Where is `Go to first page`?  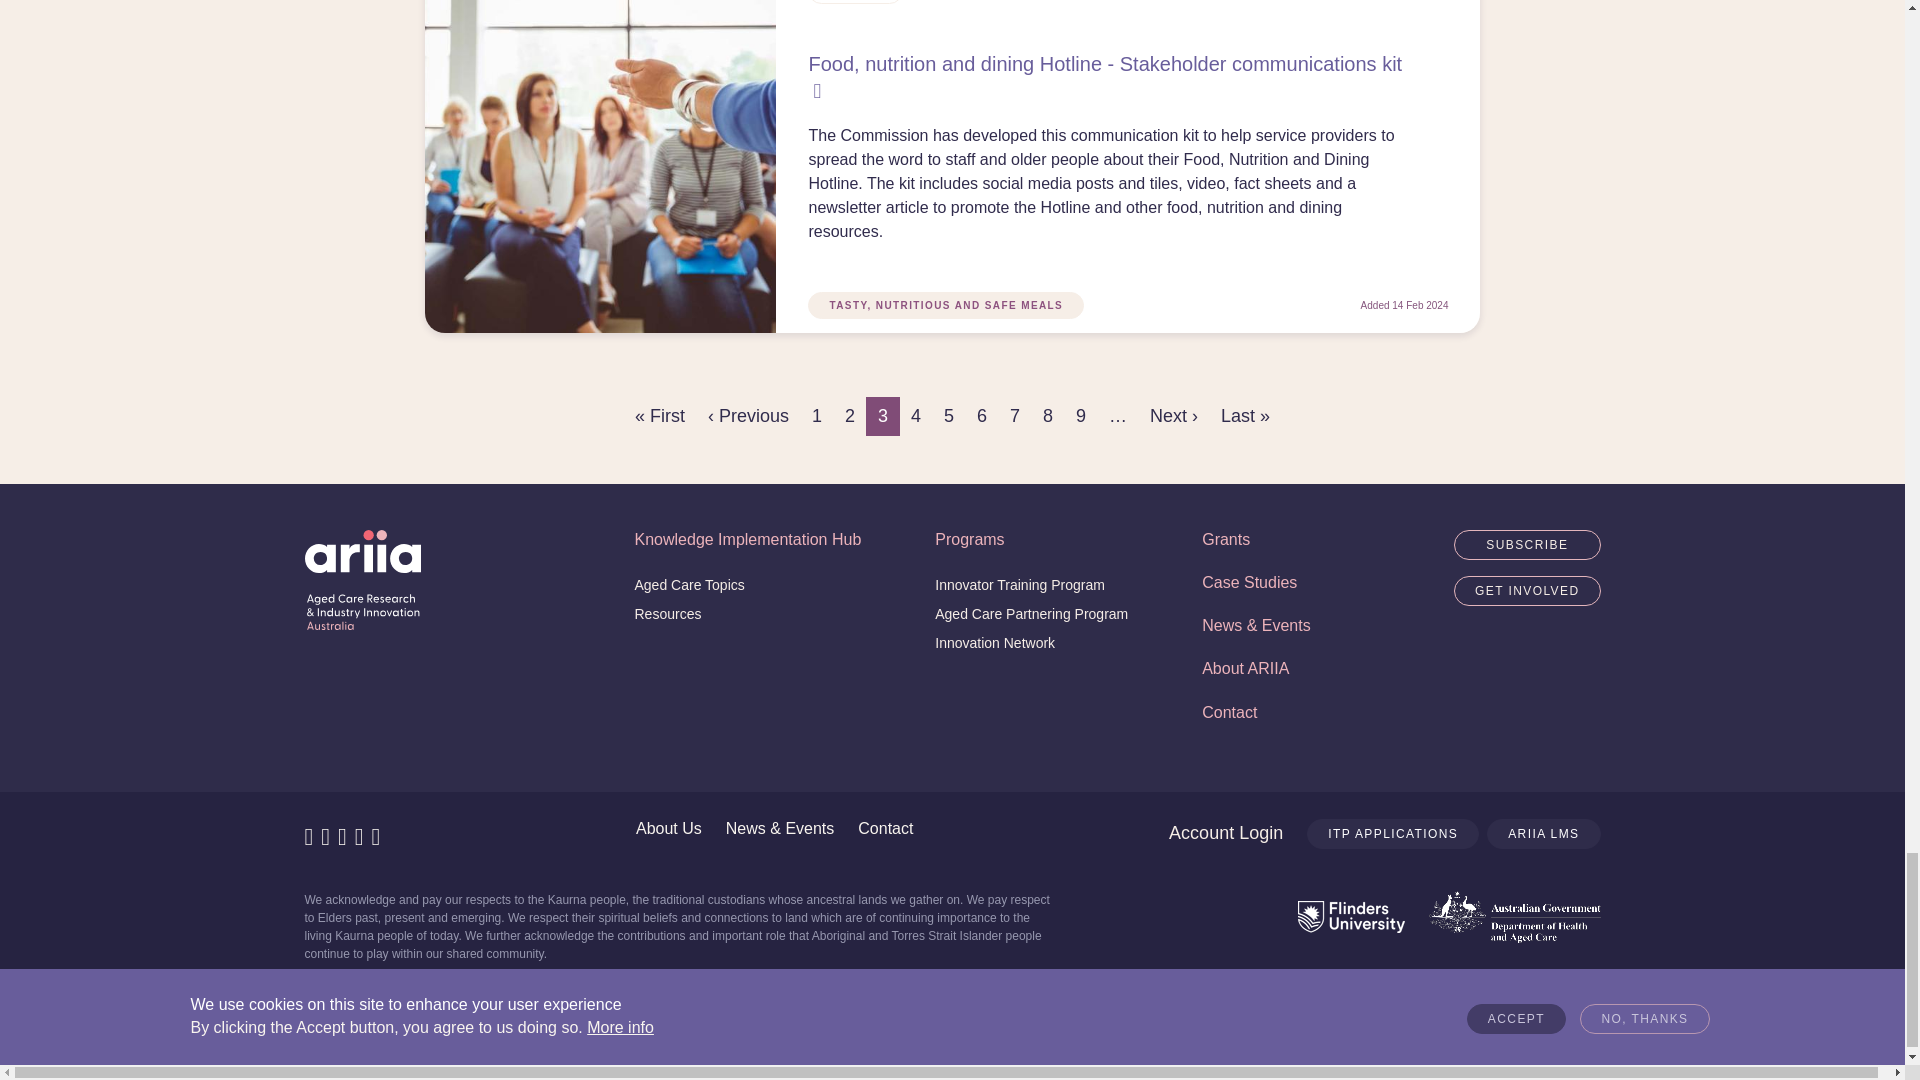
Go to first page is located at coordinates (659, 416).